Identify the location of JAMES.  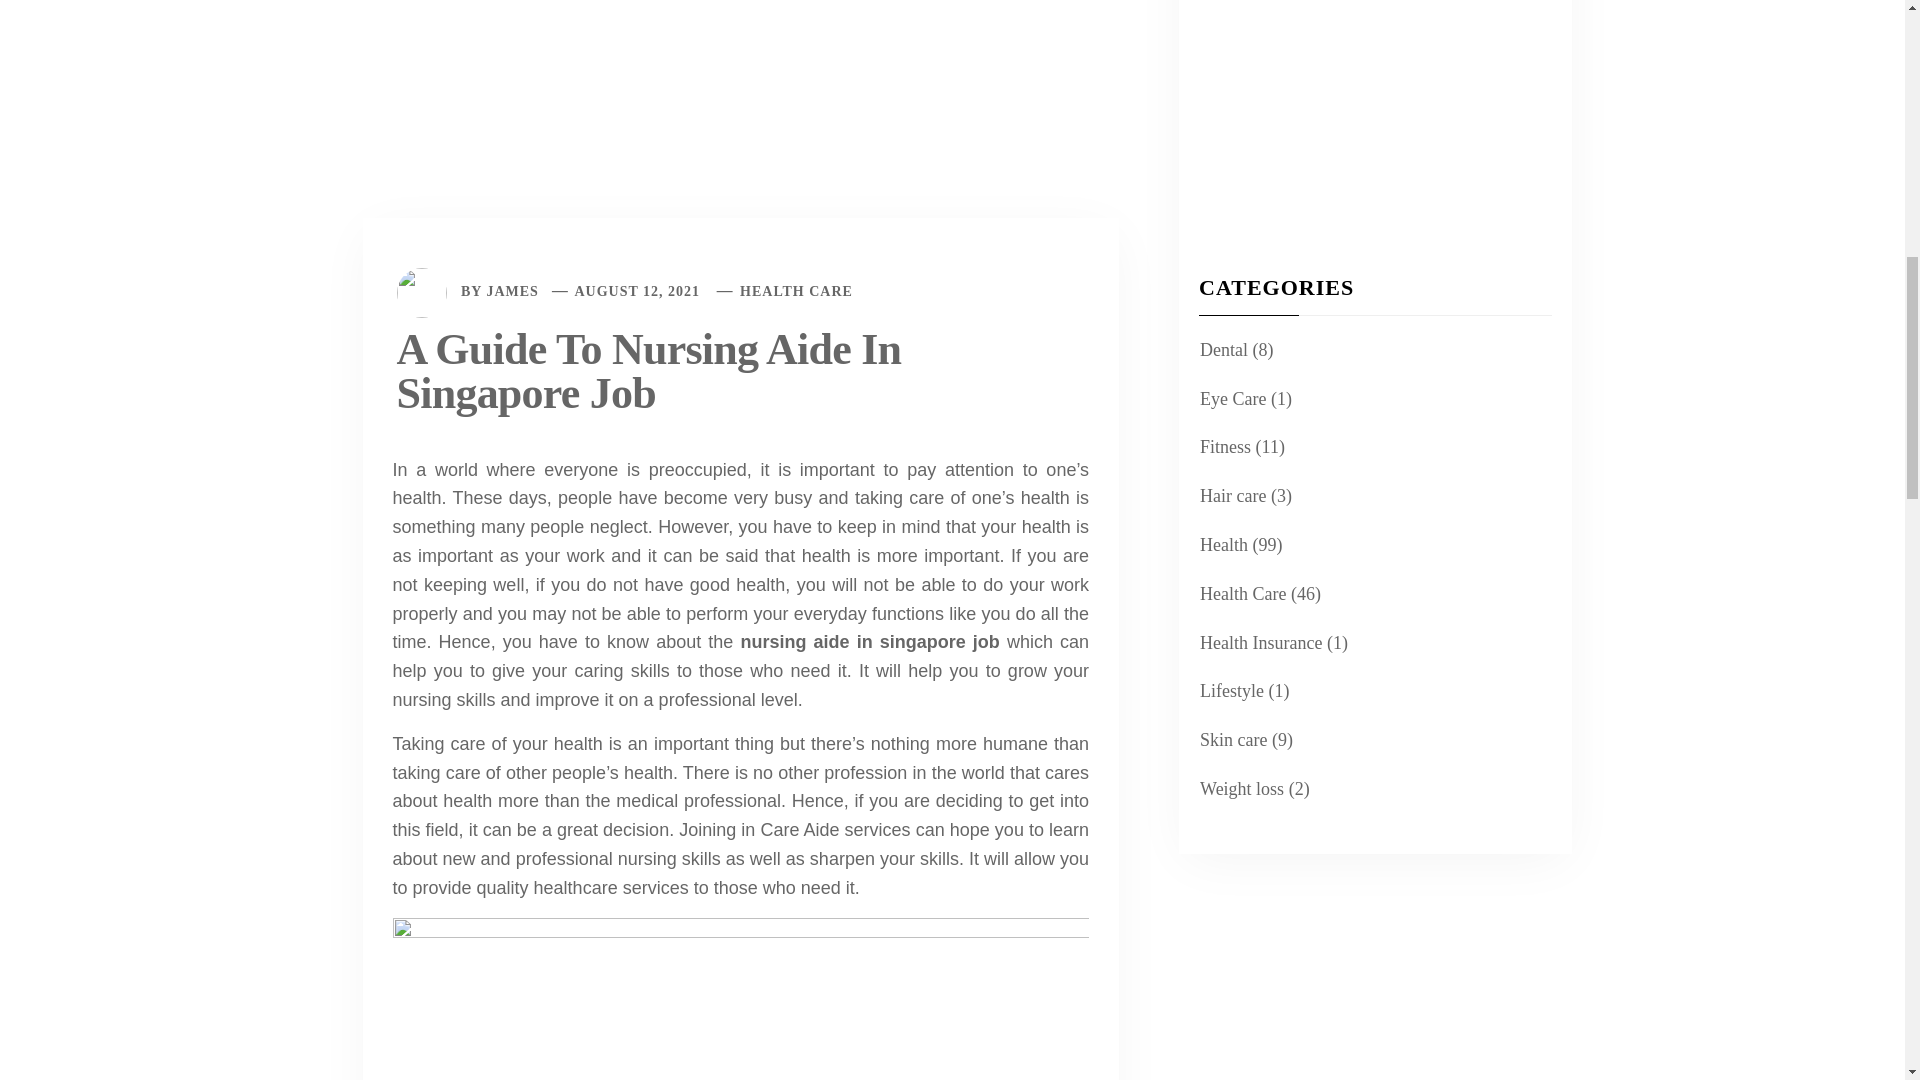
(511, 292).